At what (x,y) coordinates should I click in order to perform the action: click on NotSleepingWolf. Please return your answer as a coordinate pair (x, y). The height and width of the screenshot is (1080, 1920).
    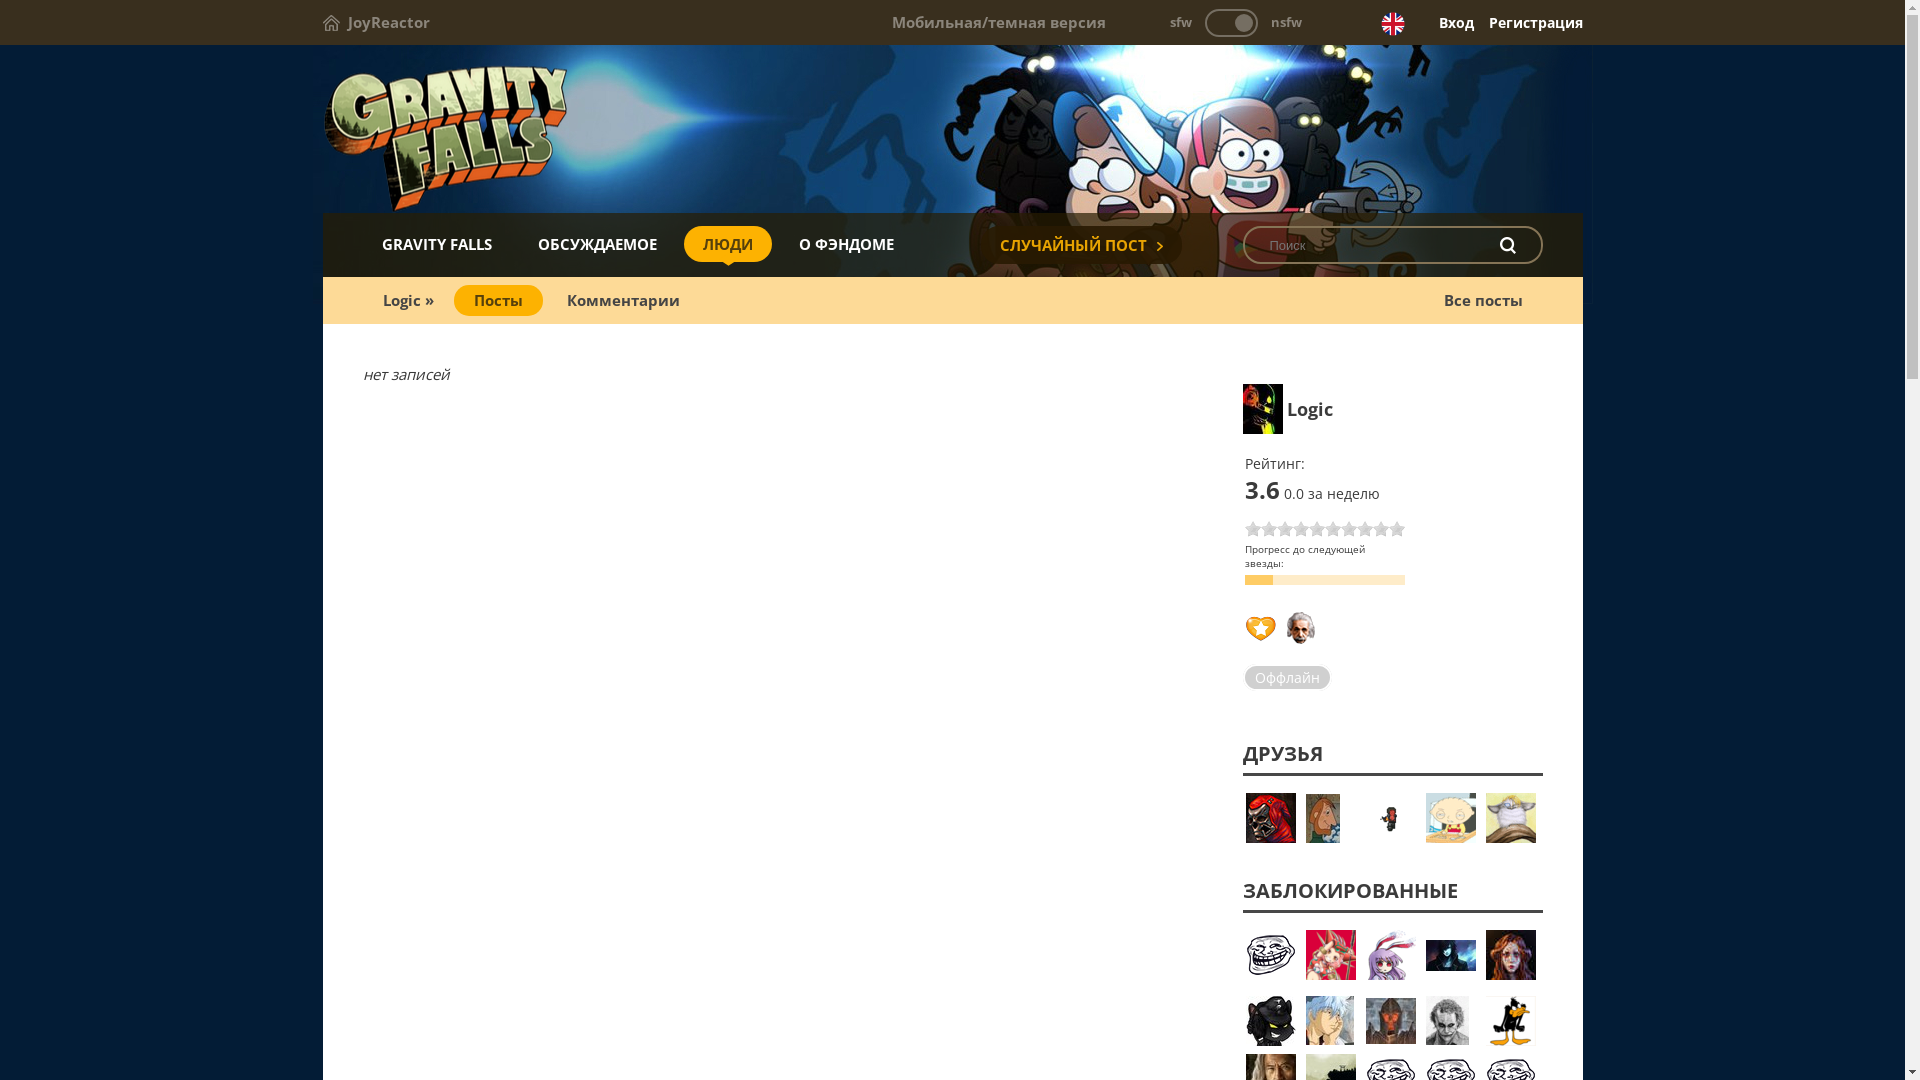
    Looking at the image, I should click on (1331, 1021).